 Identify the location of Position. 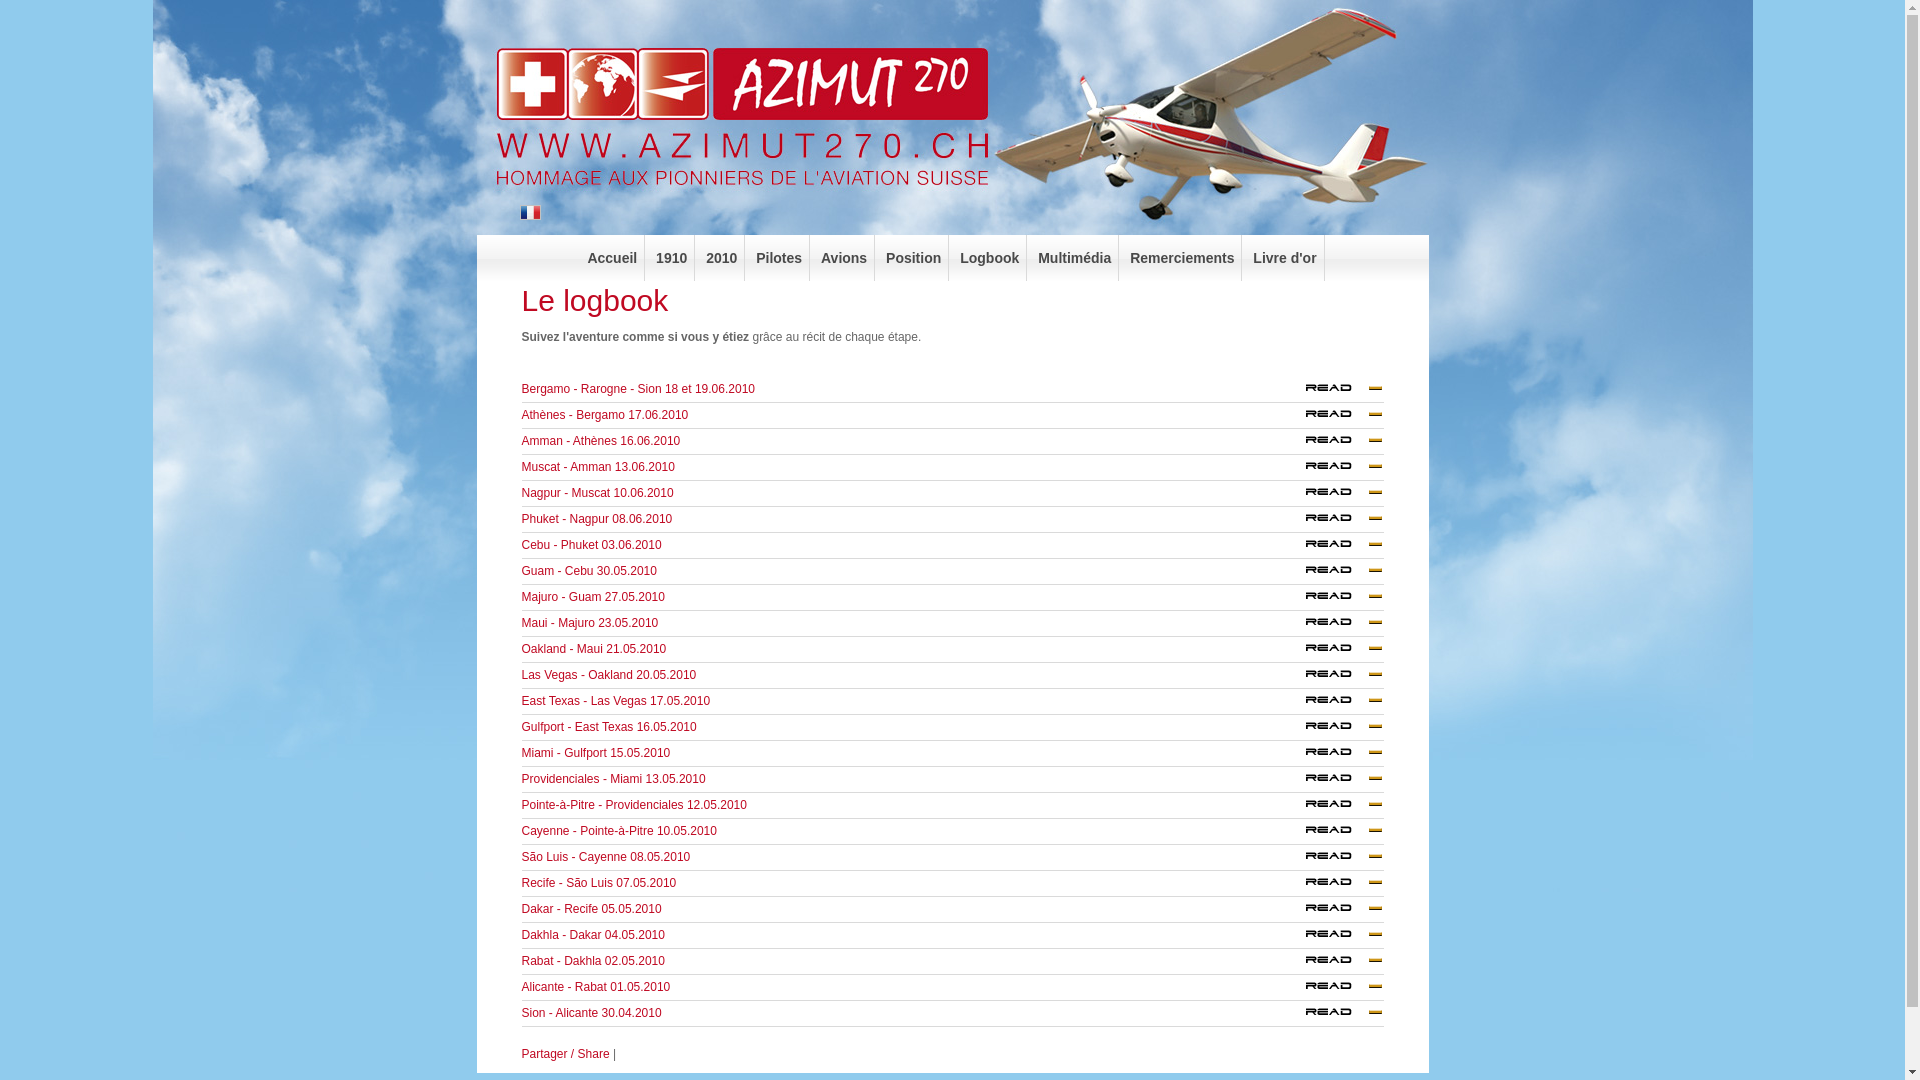
(914, 258).